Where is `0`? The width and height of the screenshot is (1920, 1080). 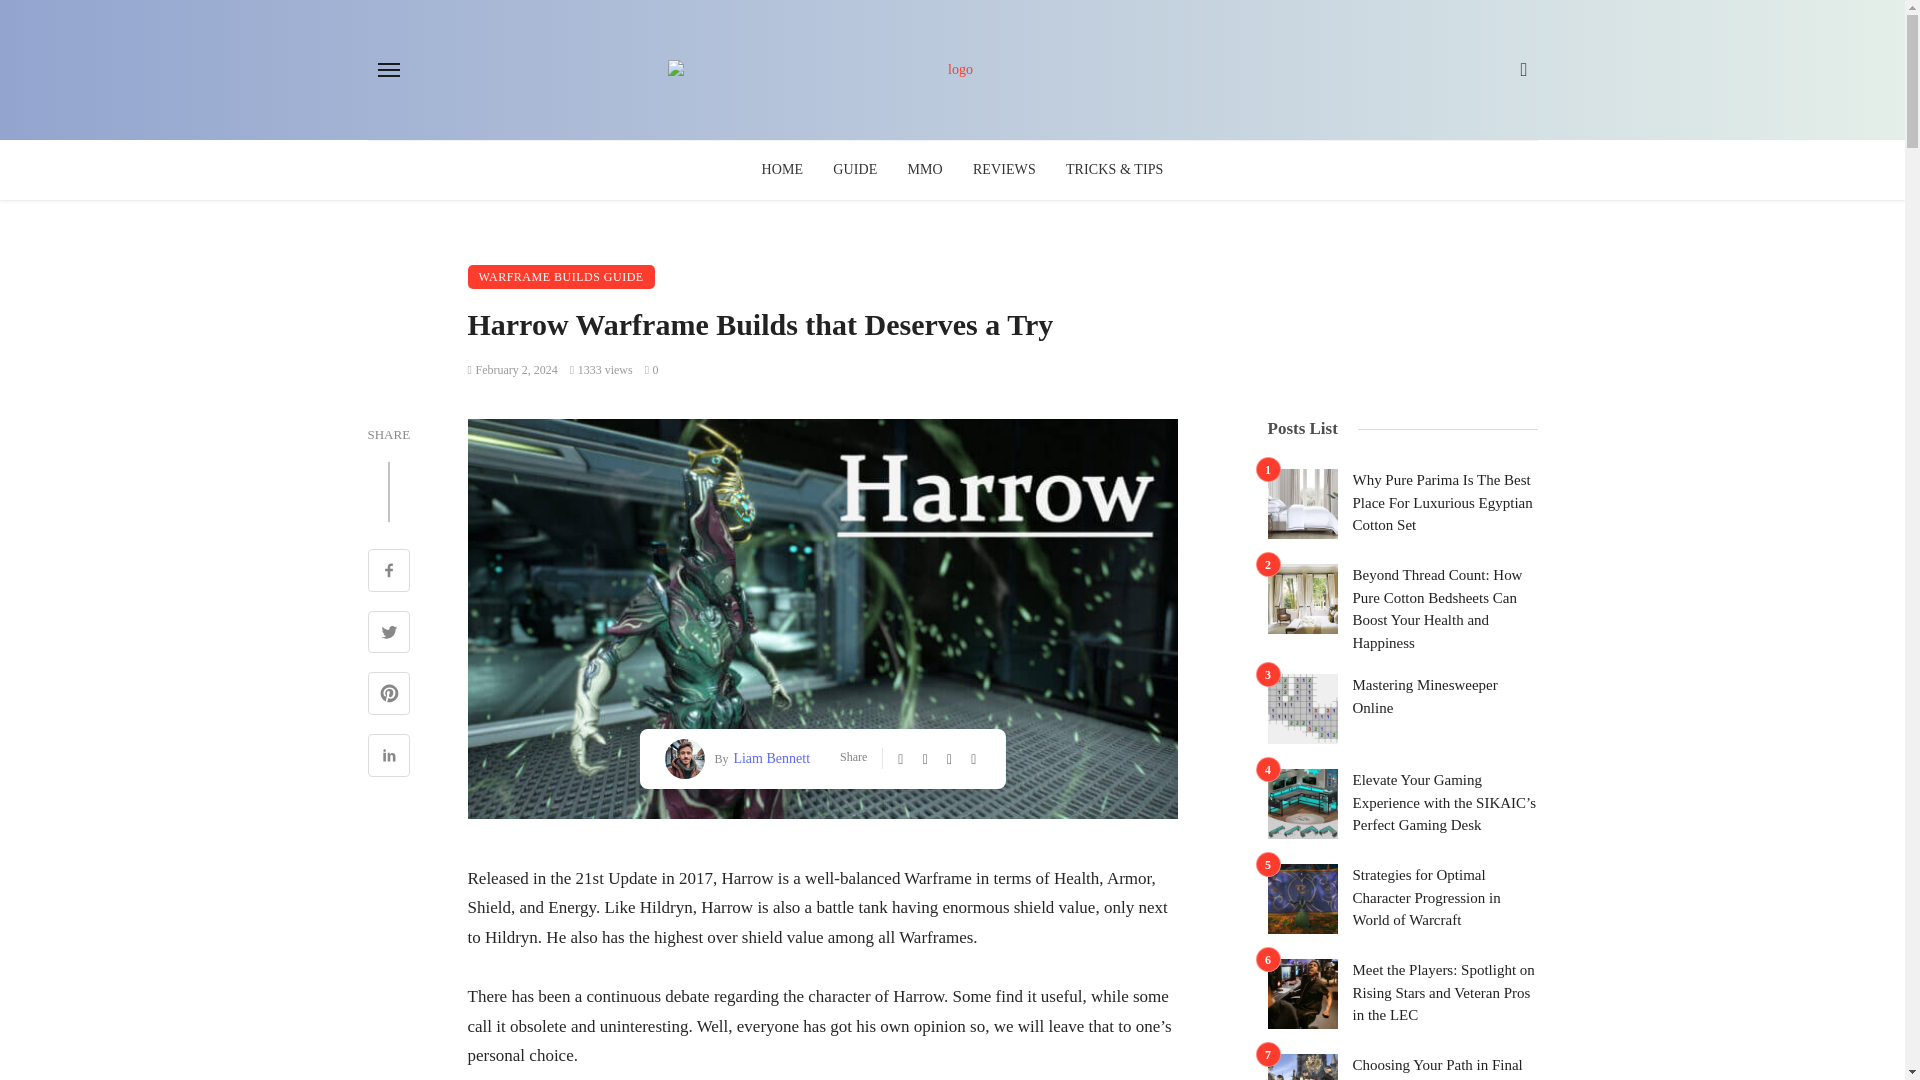
0 is located at coordinates (652, 369).